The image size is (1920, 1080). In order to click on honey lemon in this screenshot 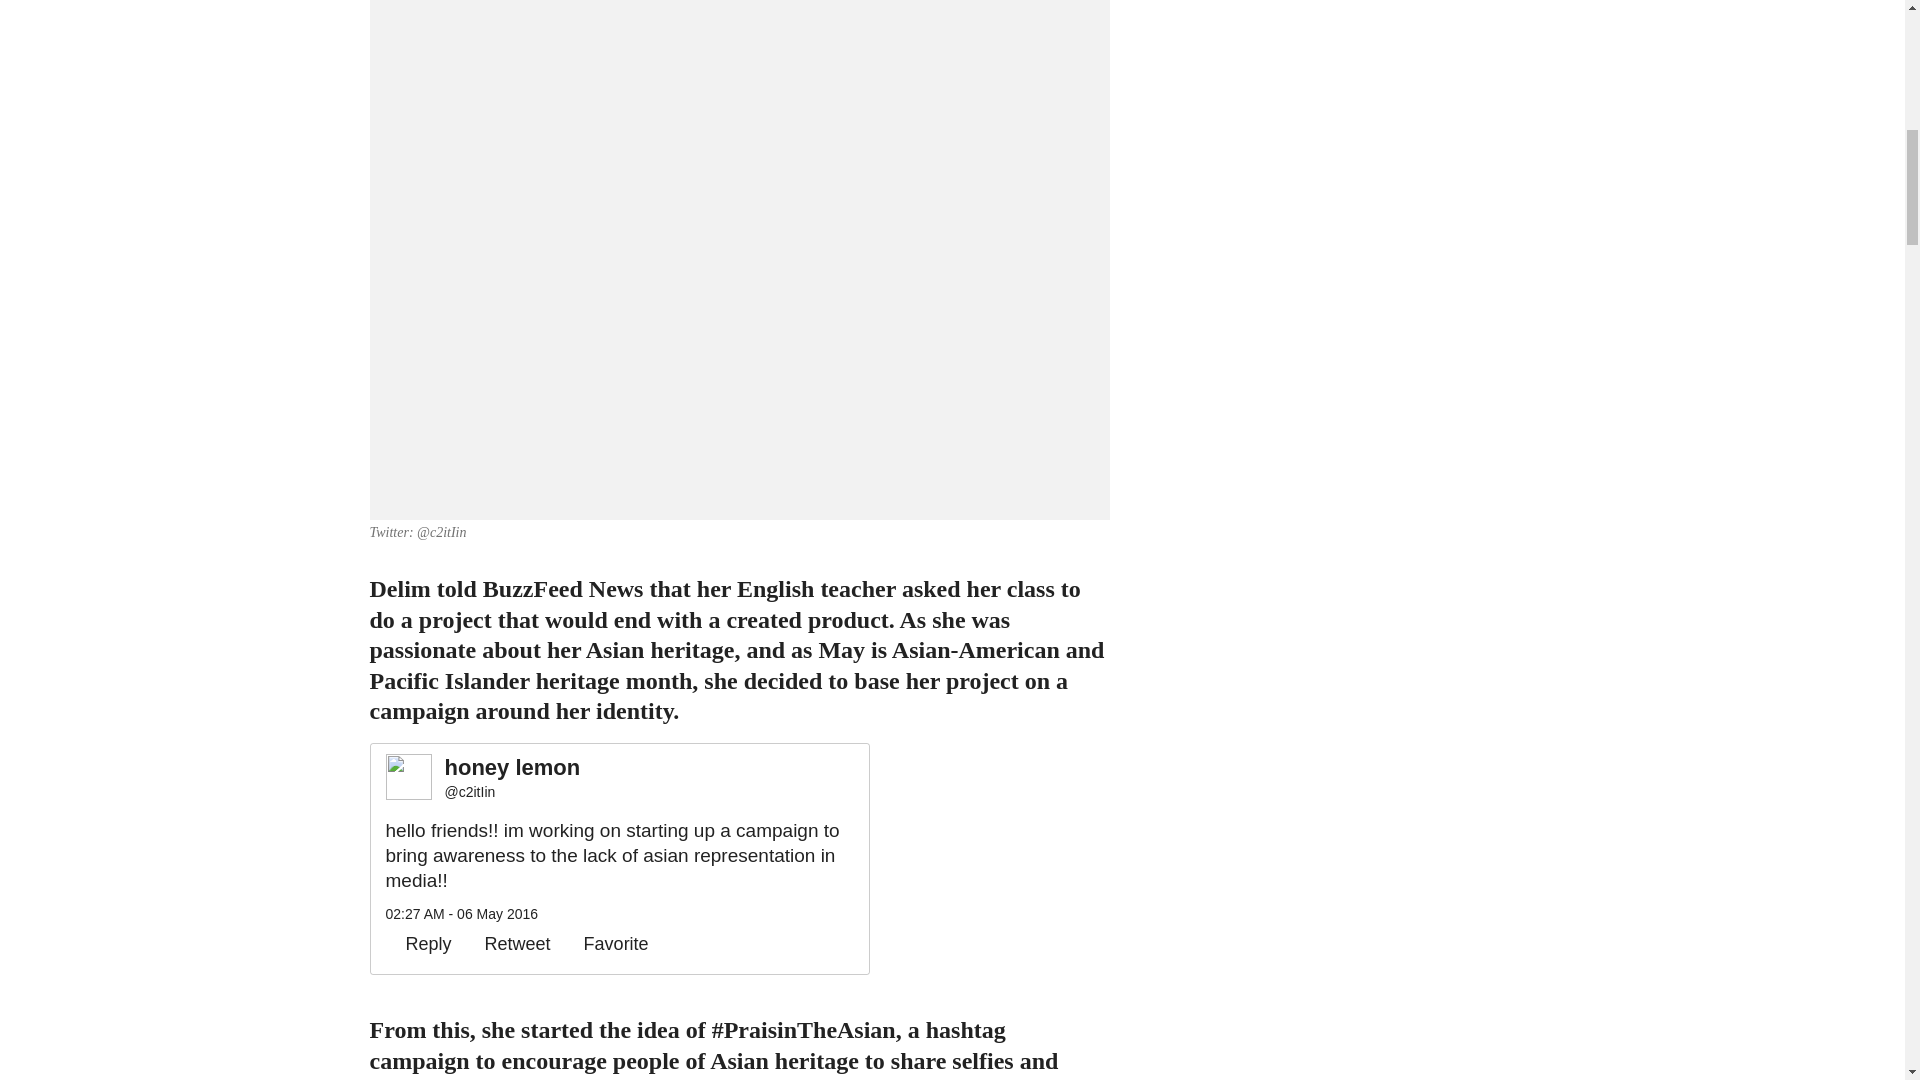, I will do `click(513, 768)`.